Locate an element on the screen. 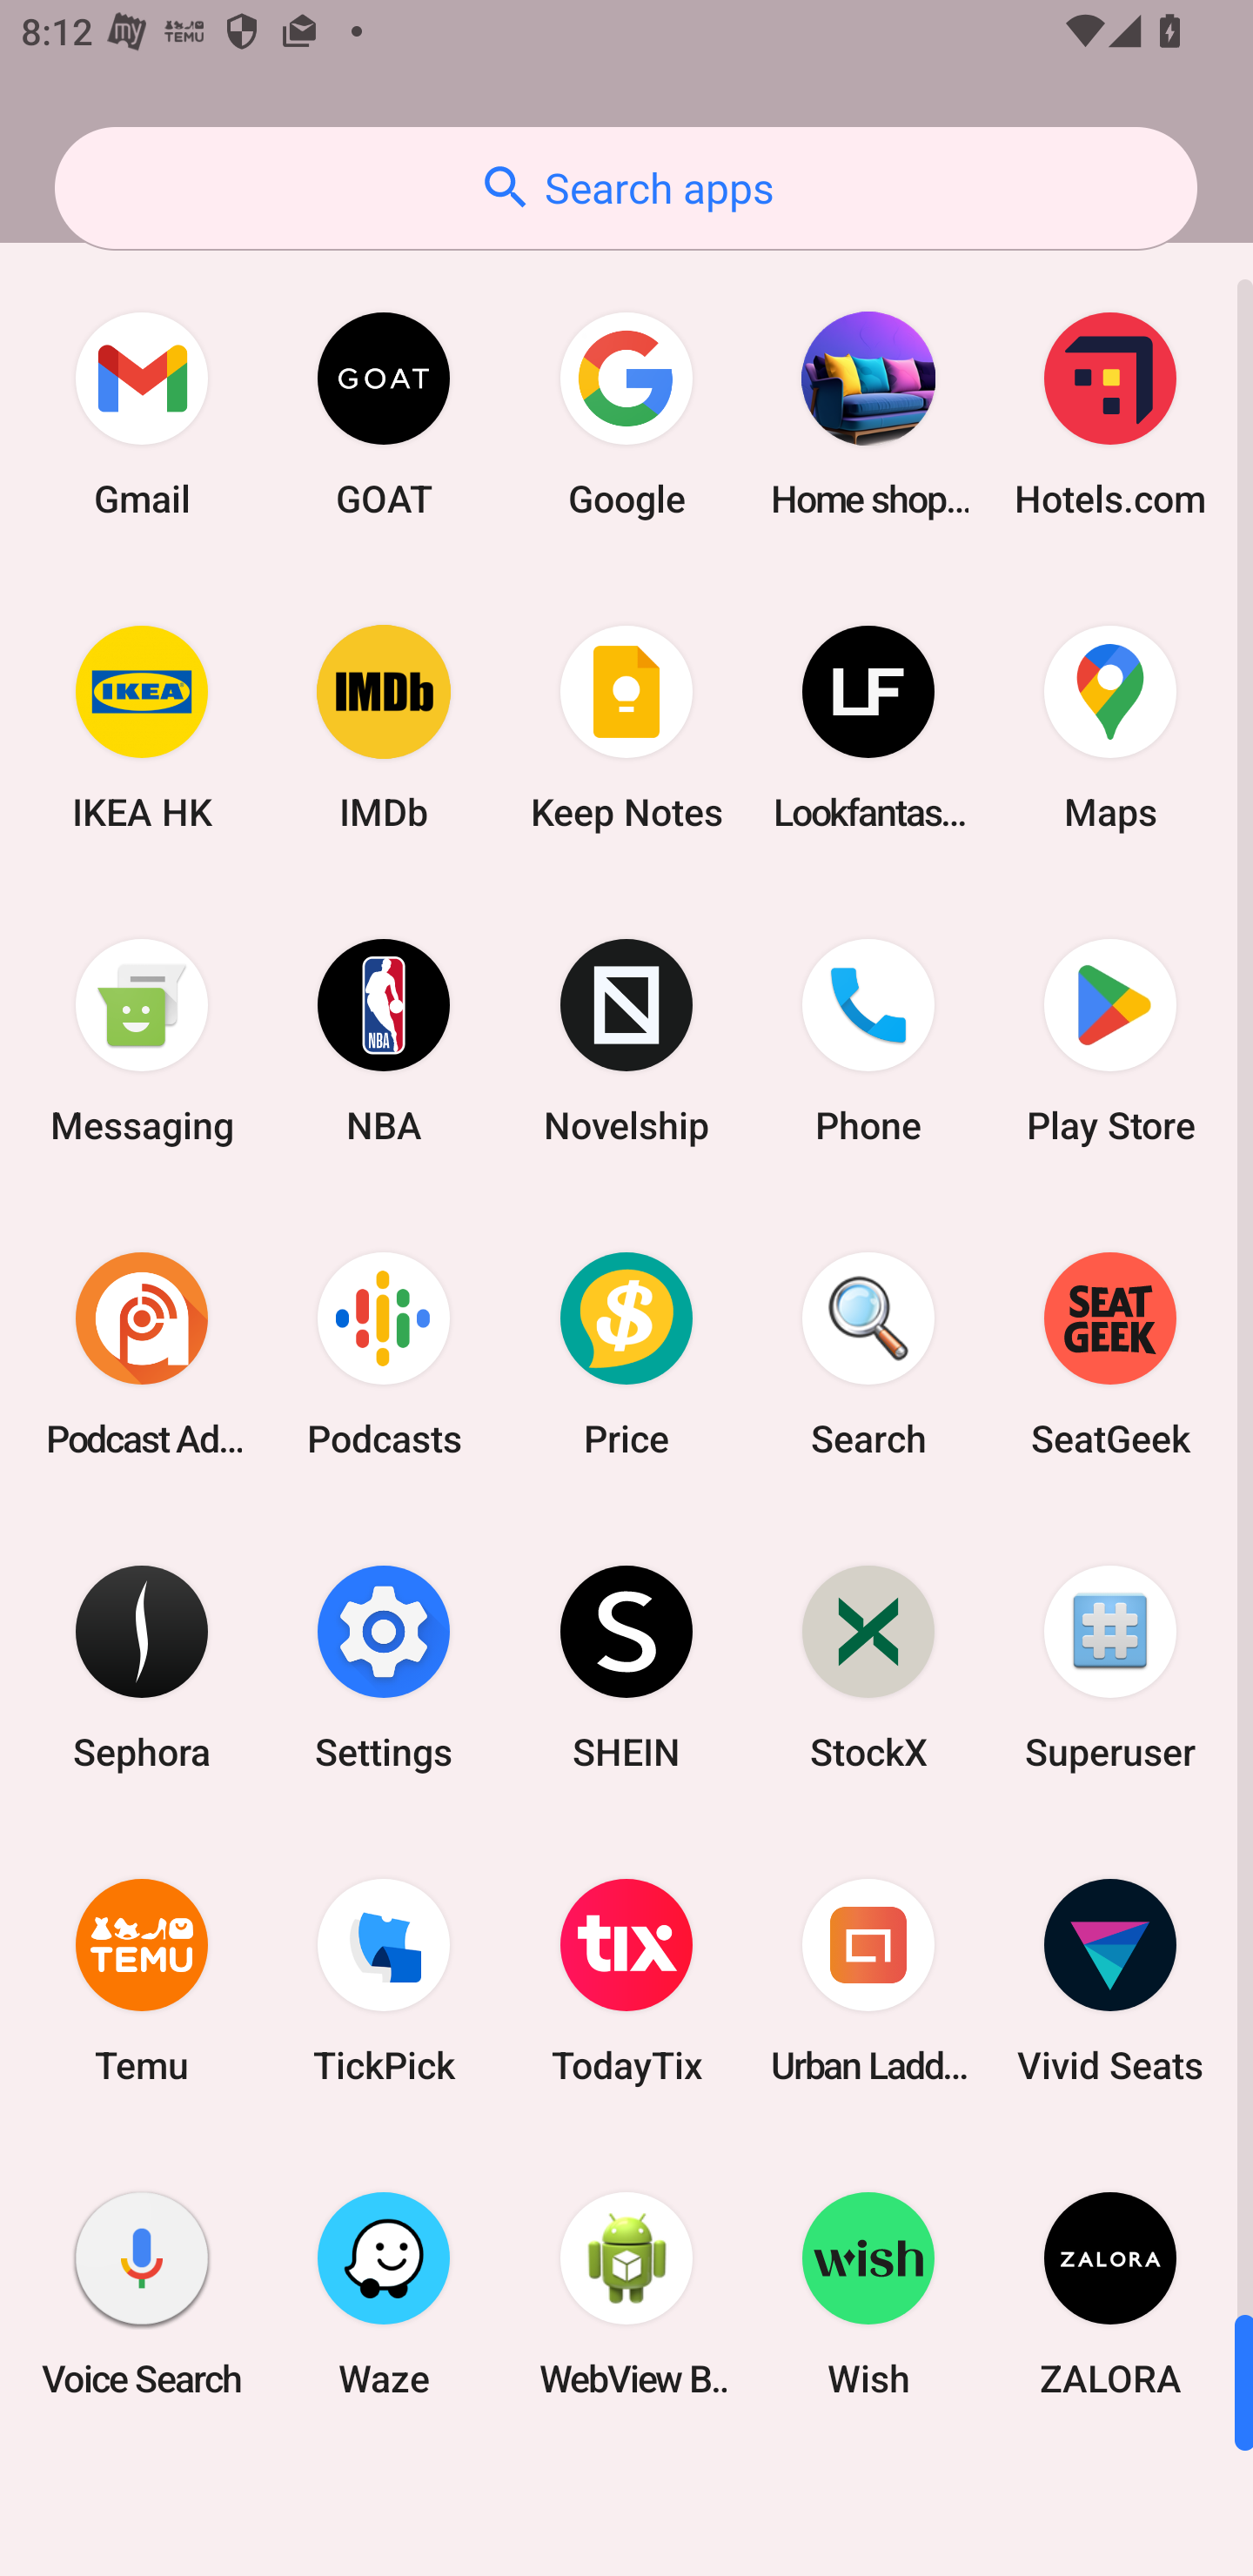  Sephora is located at coordinates (142, 1666).